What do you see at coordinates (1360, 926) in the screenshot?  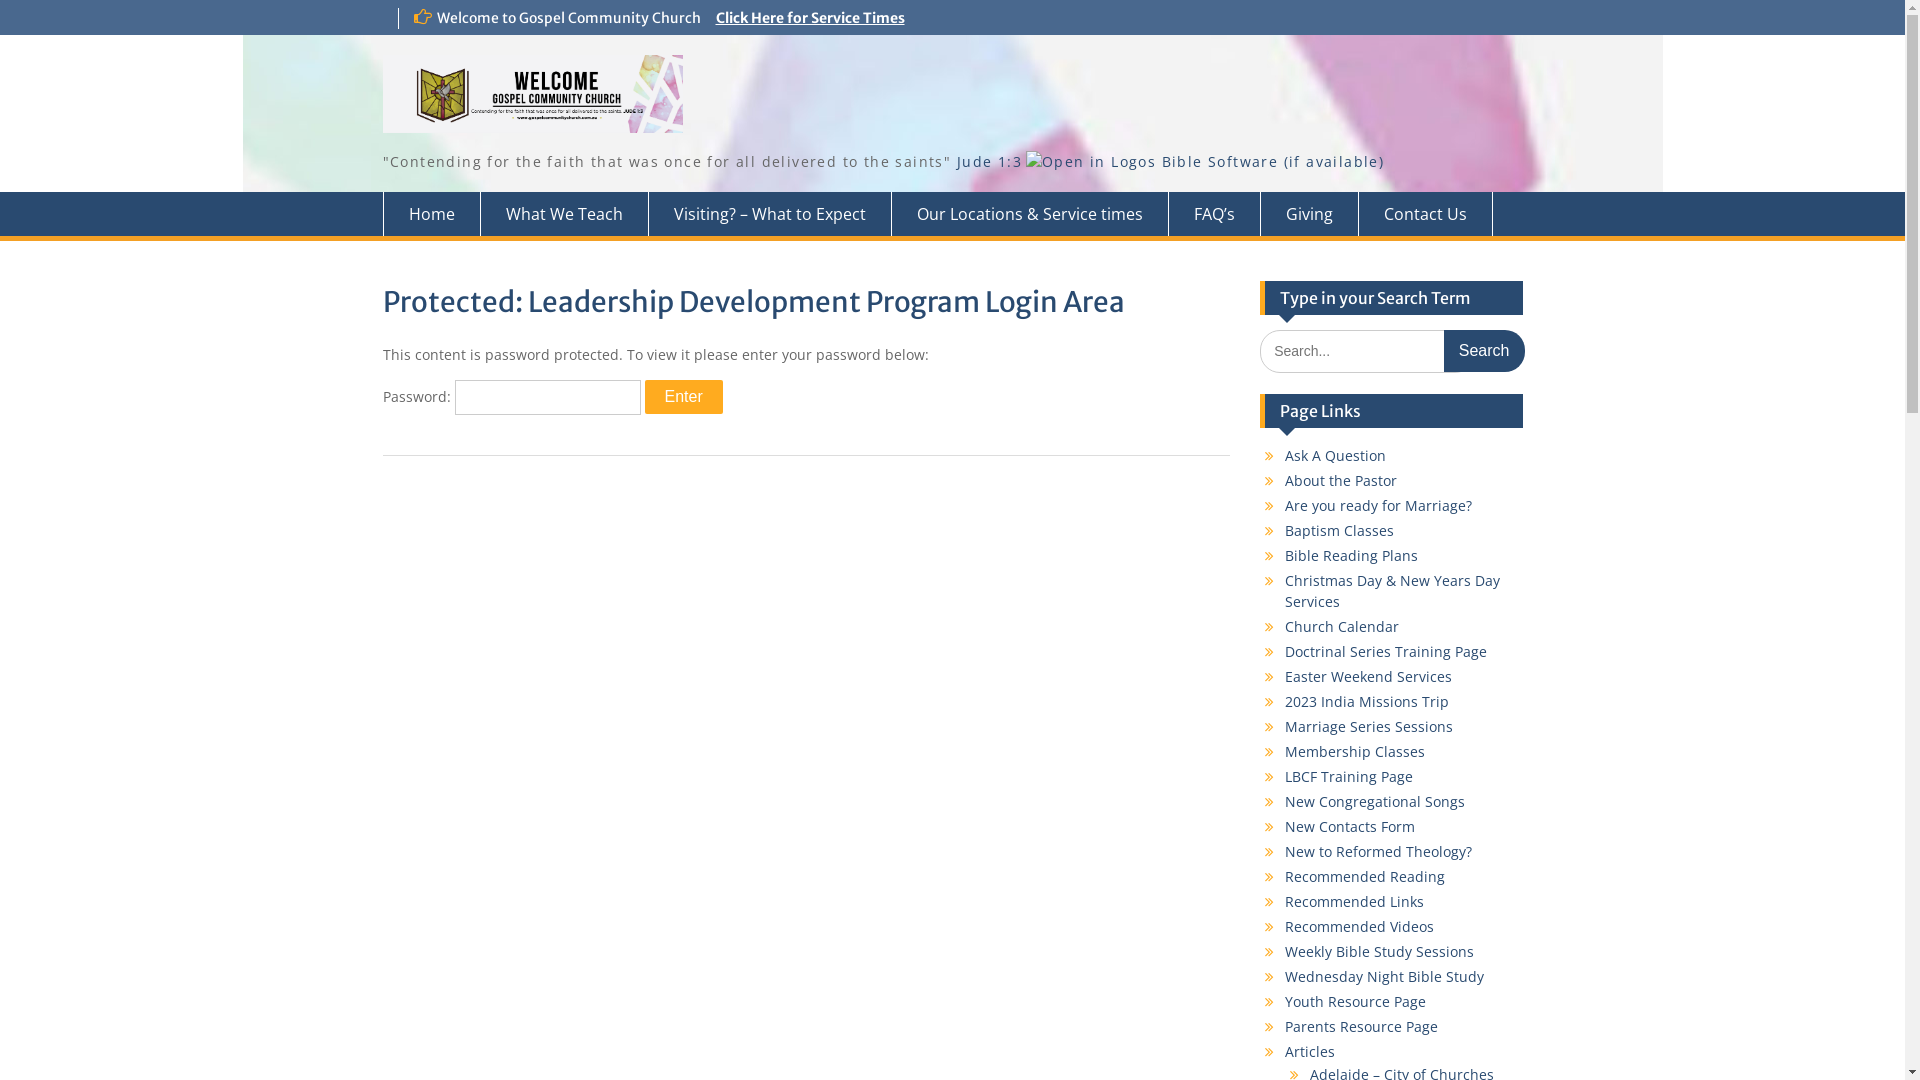 I see `Recommended Videos` at bounding box center [1360, 926].